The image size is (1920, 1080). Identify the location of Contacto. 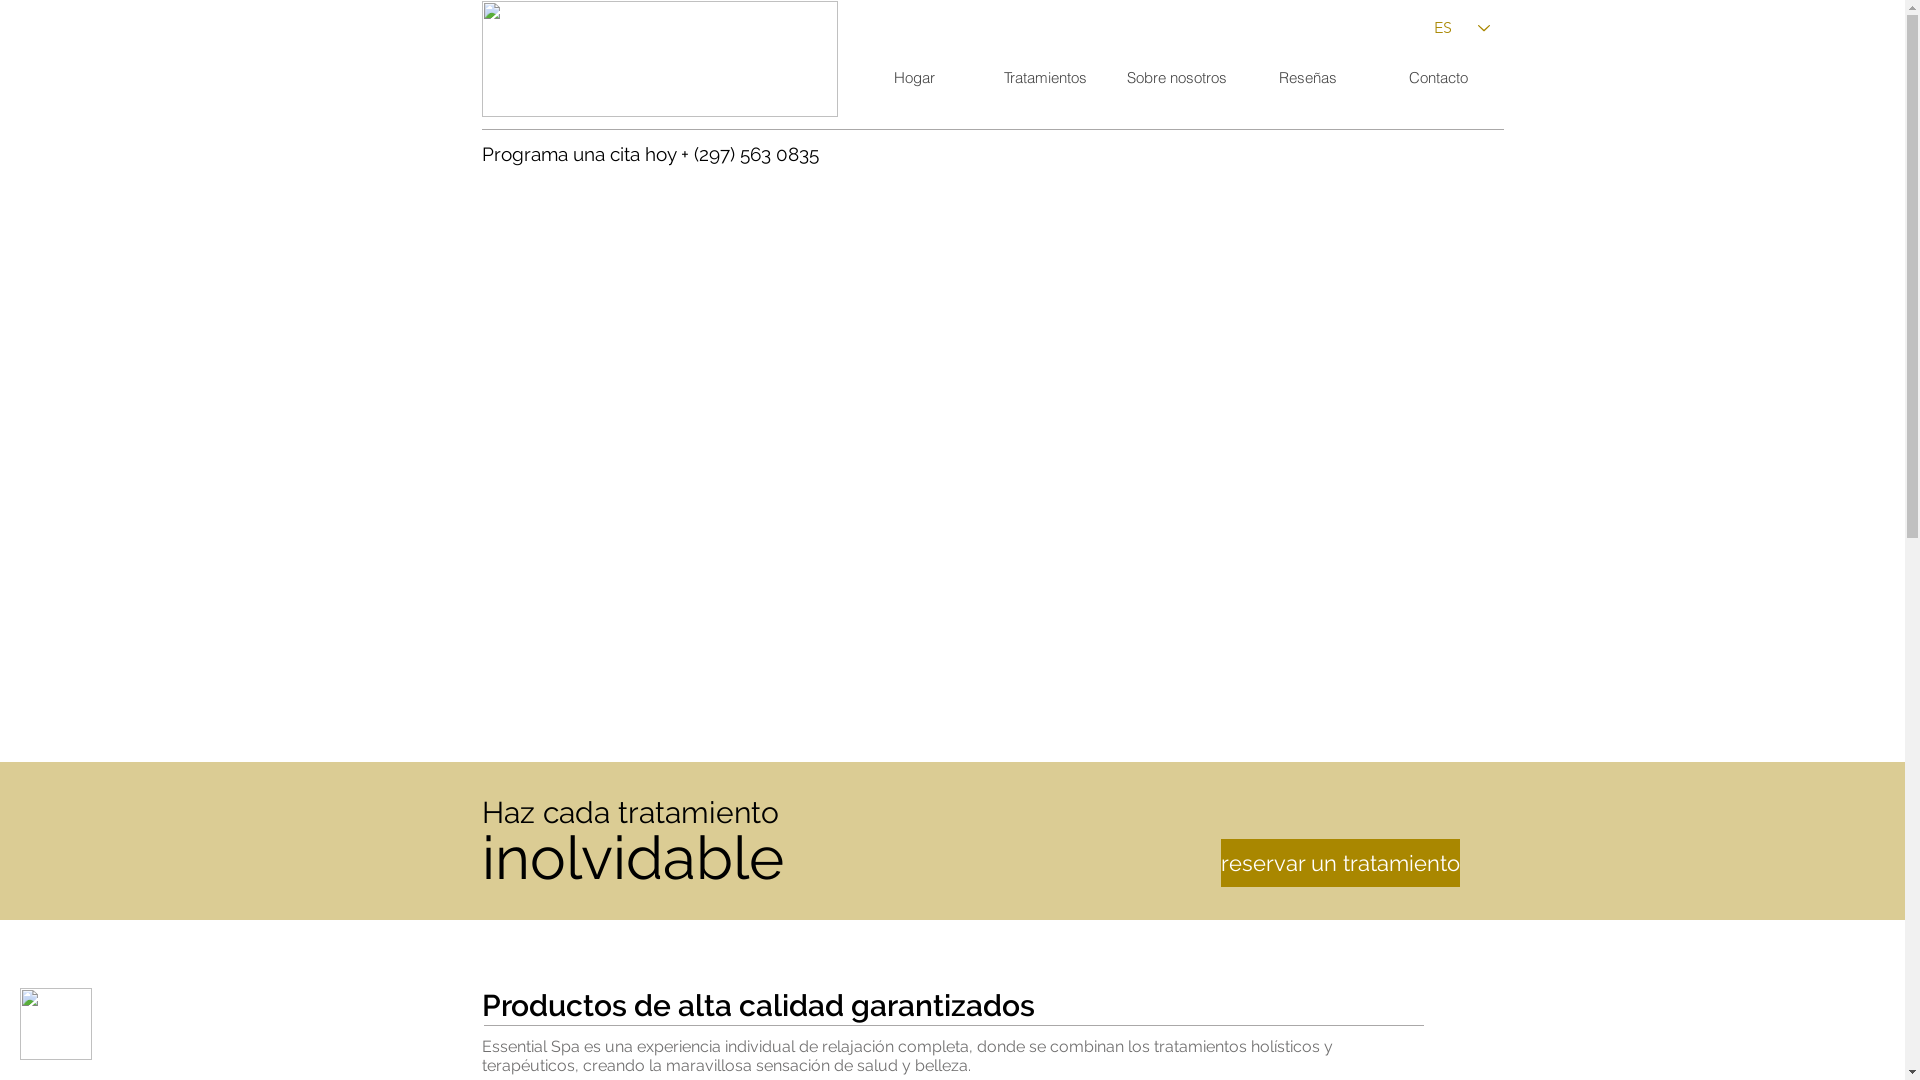
(1438, 78).